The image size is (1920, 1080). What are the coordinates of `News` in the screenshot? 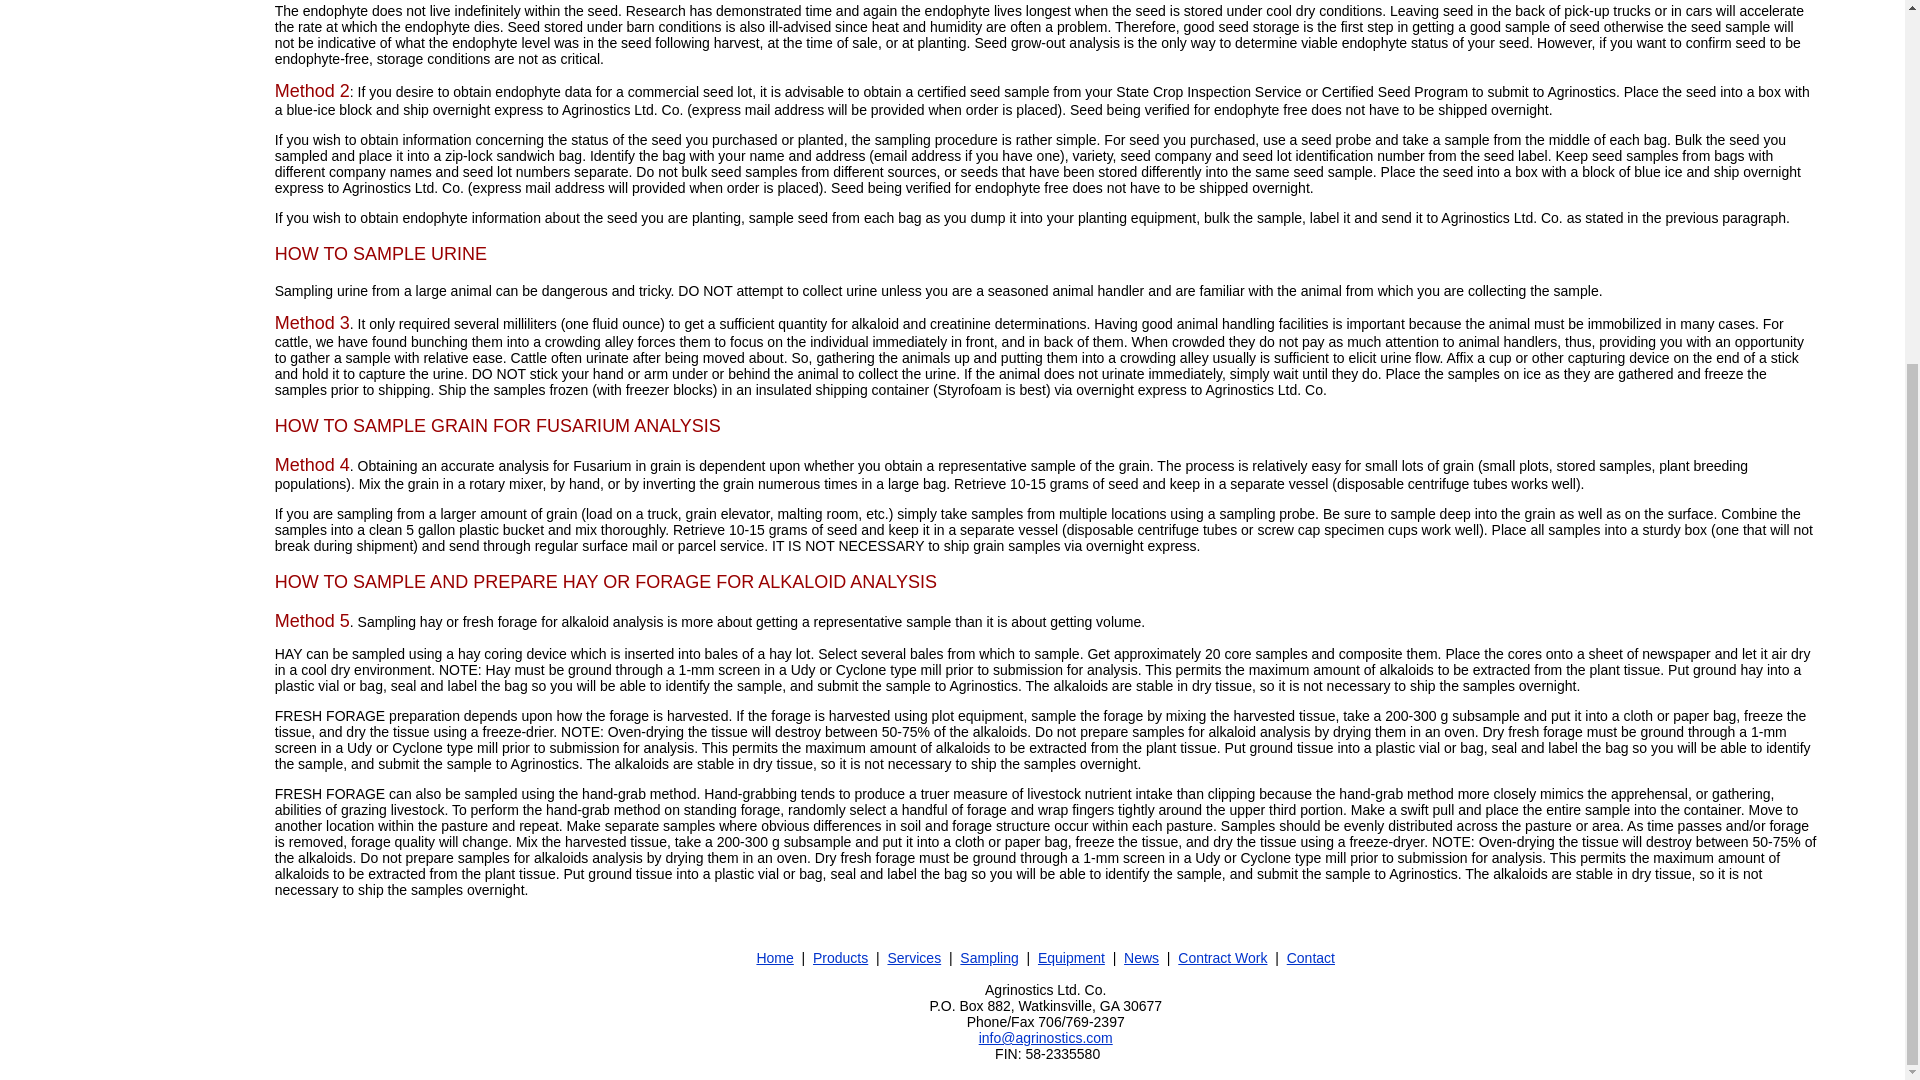 It's located at (1141, 958).